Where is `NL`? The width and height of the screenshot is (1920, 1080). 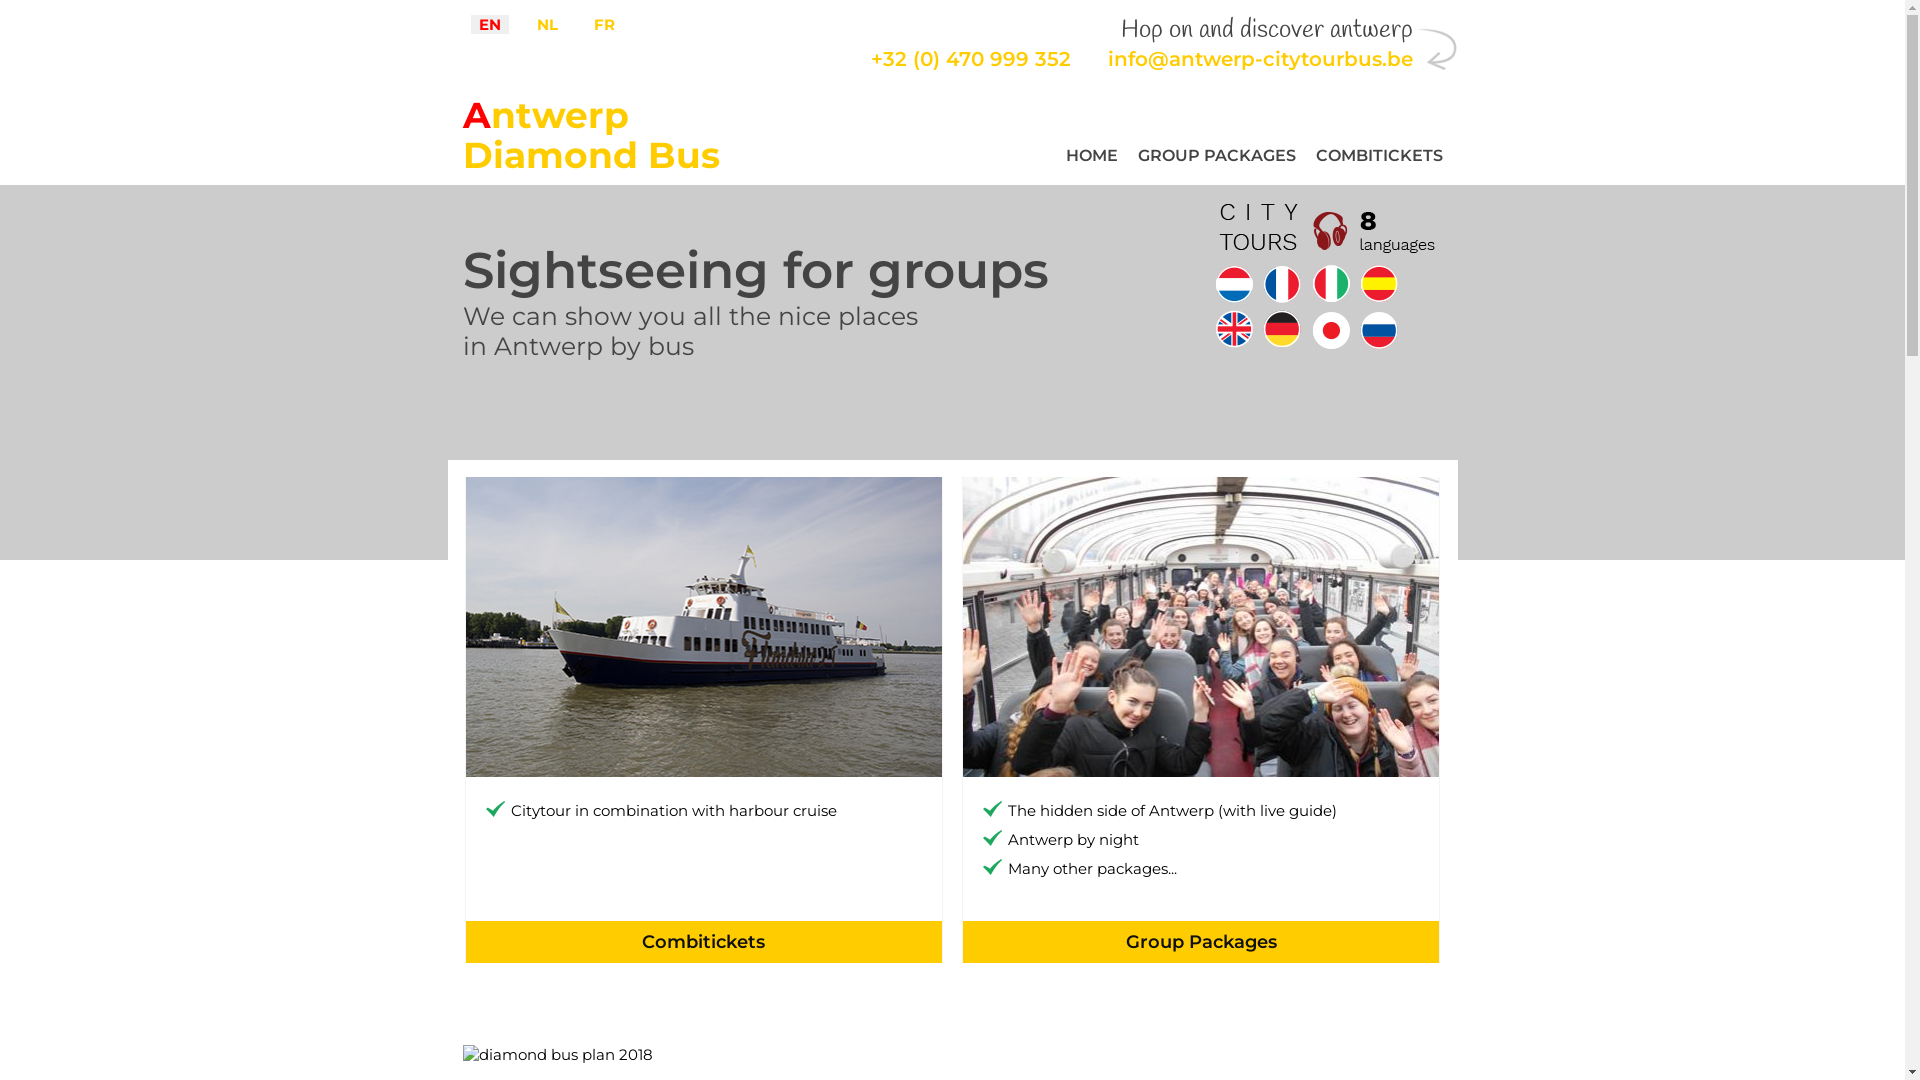 NL is located at coordinates (546, 24).